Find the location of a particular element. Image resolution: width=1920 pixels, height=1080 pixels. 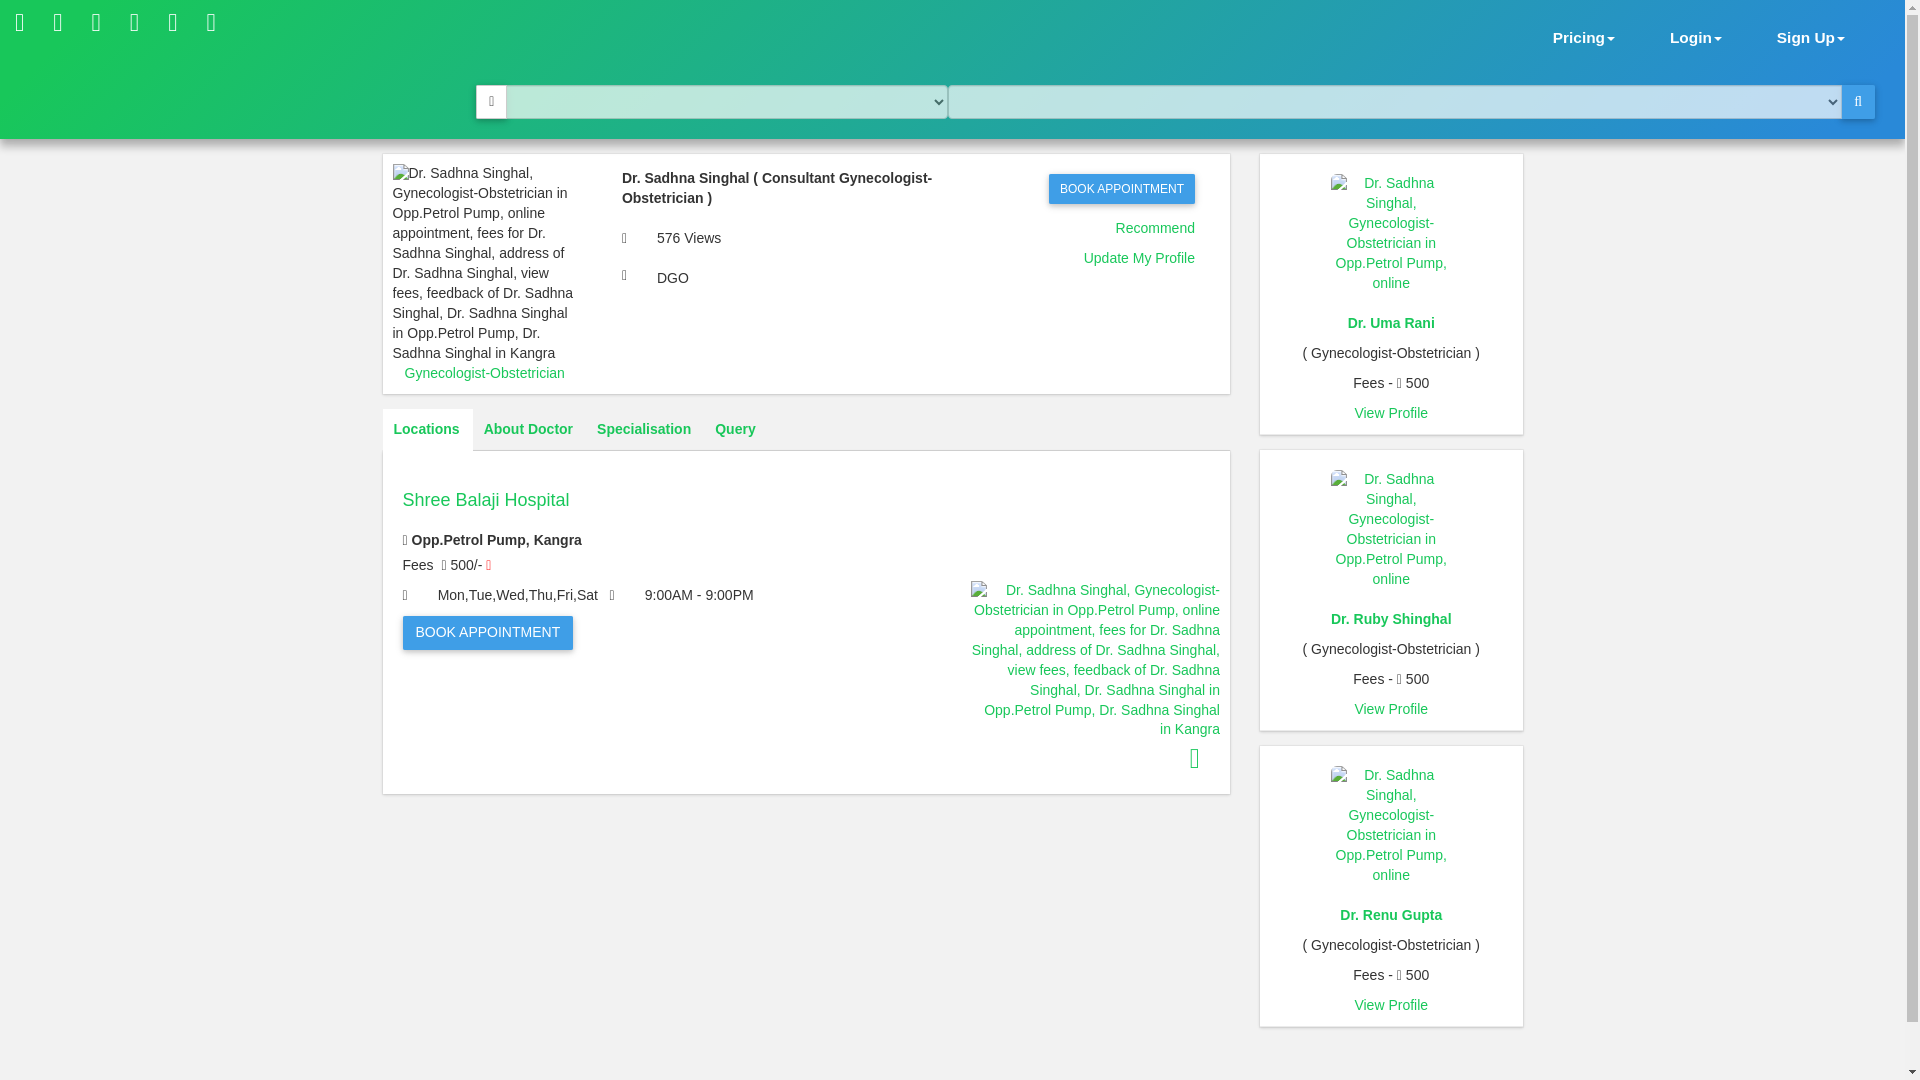

BOOK APPOINTMENT is located at coordinates (486, 632).